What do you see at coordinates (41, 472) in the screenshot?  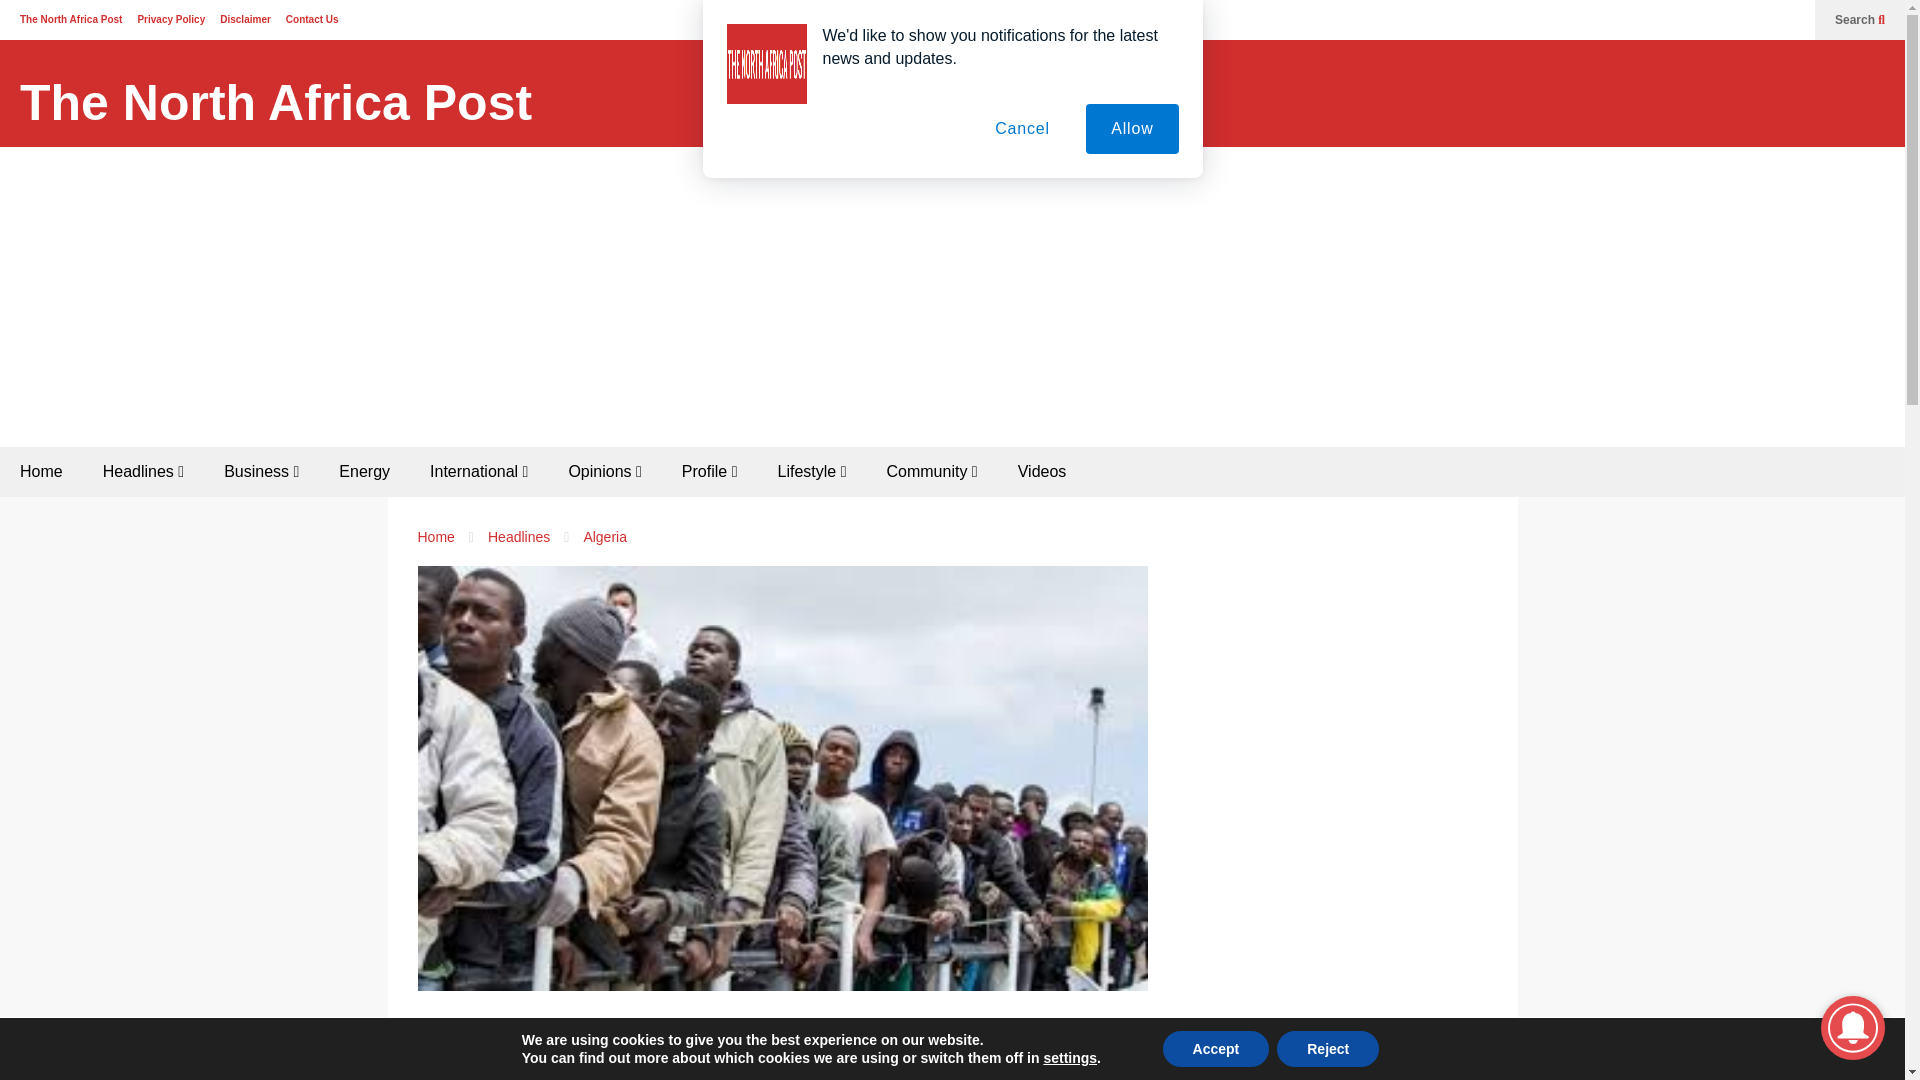 I see `Home` at bounding box center [41, 472].